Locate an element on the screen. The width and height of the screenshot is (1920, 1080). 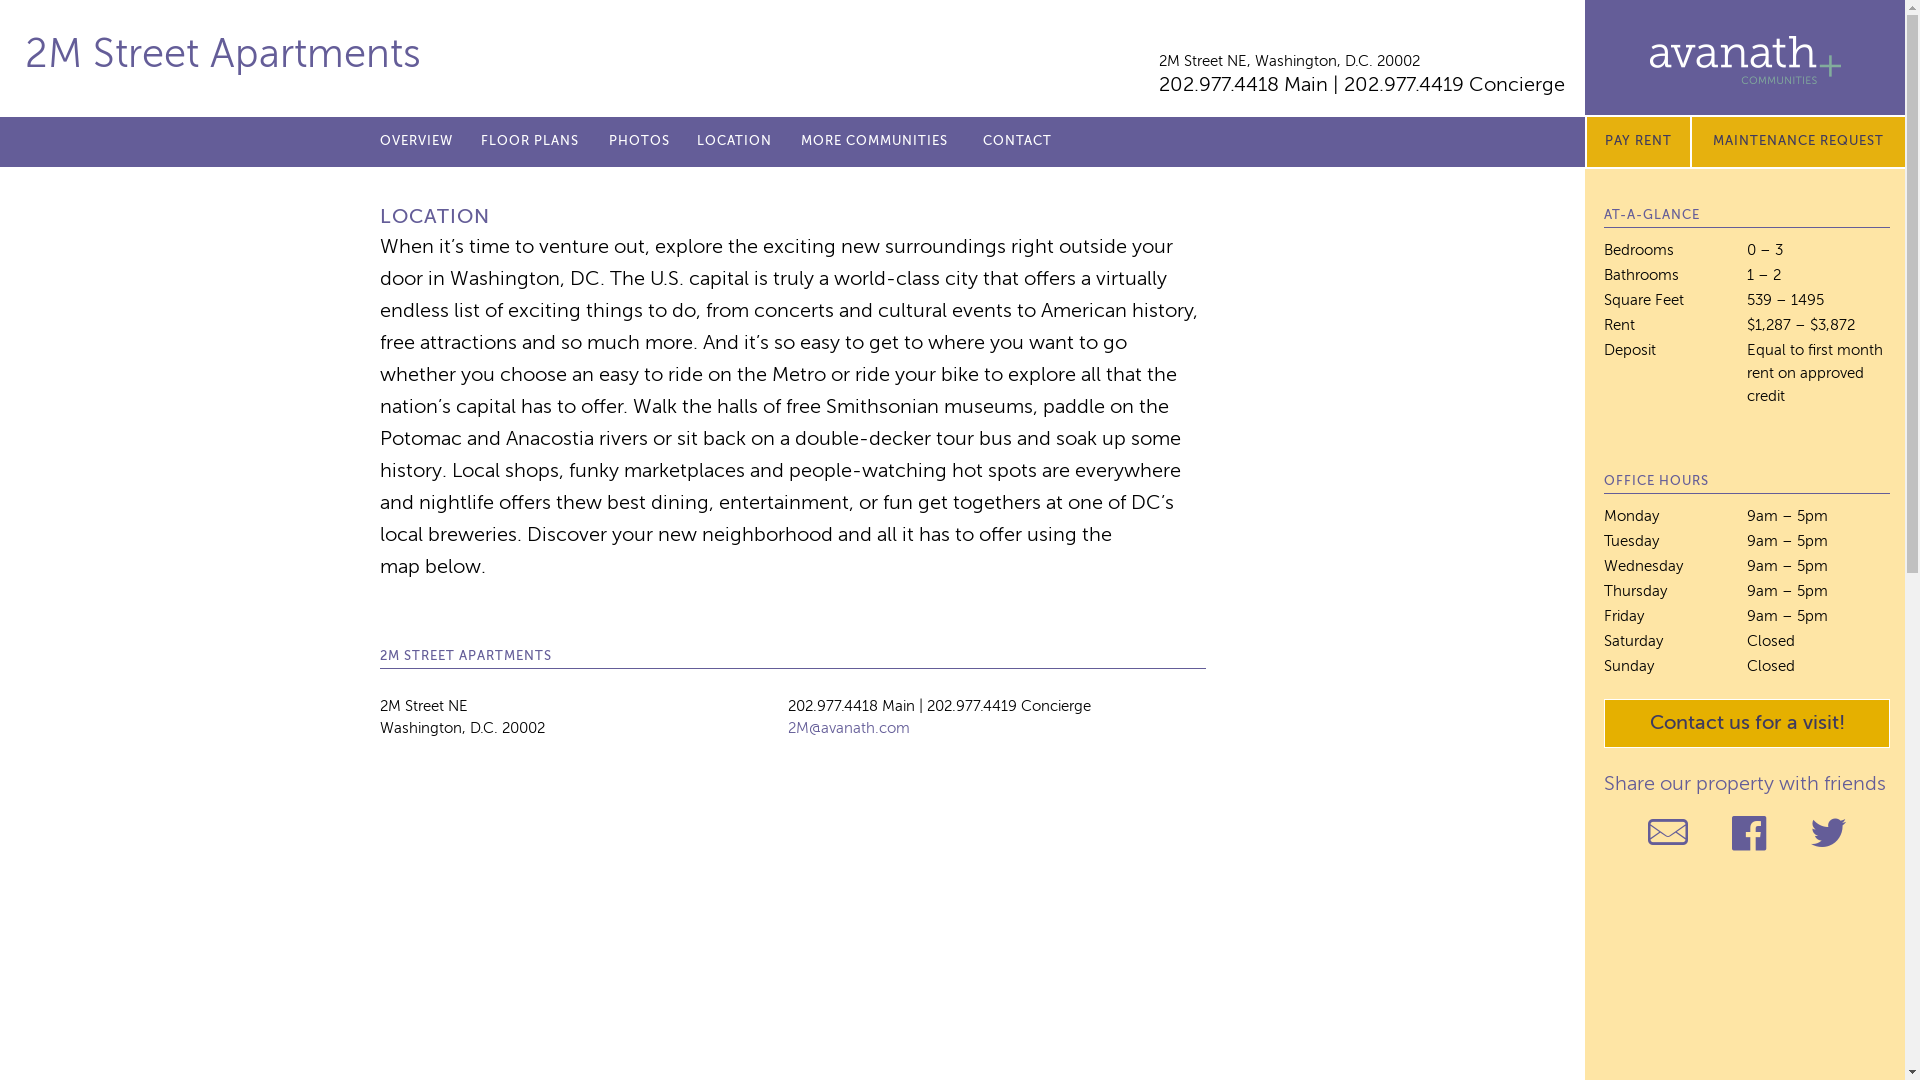
PHOTOS is located at coordinates (640, 142).